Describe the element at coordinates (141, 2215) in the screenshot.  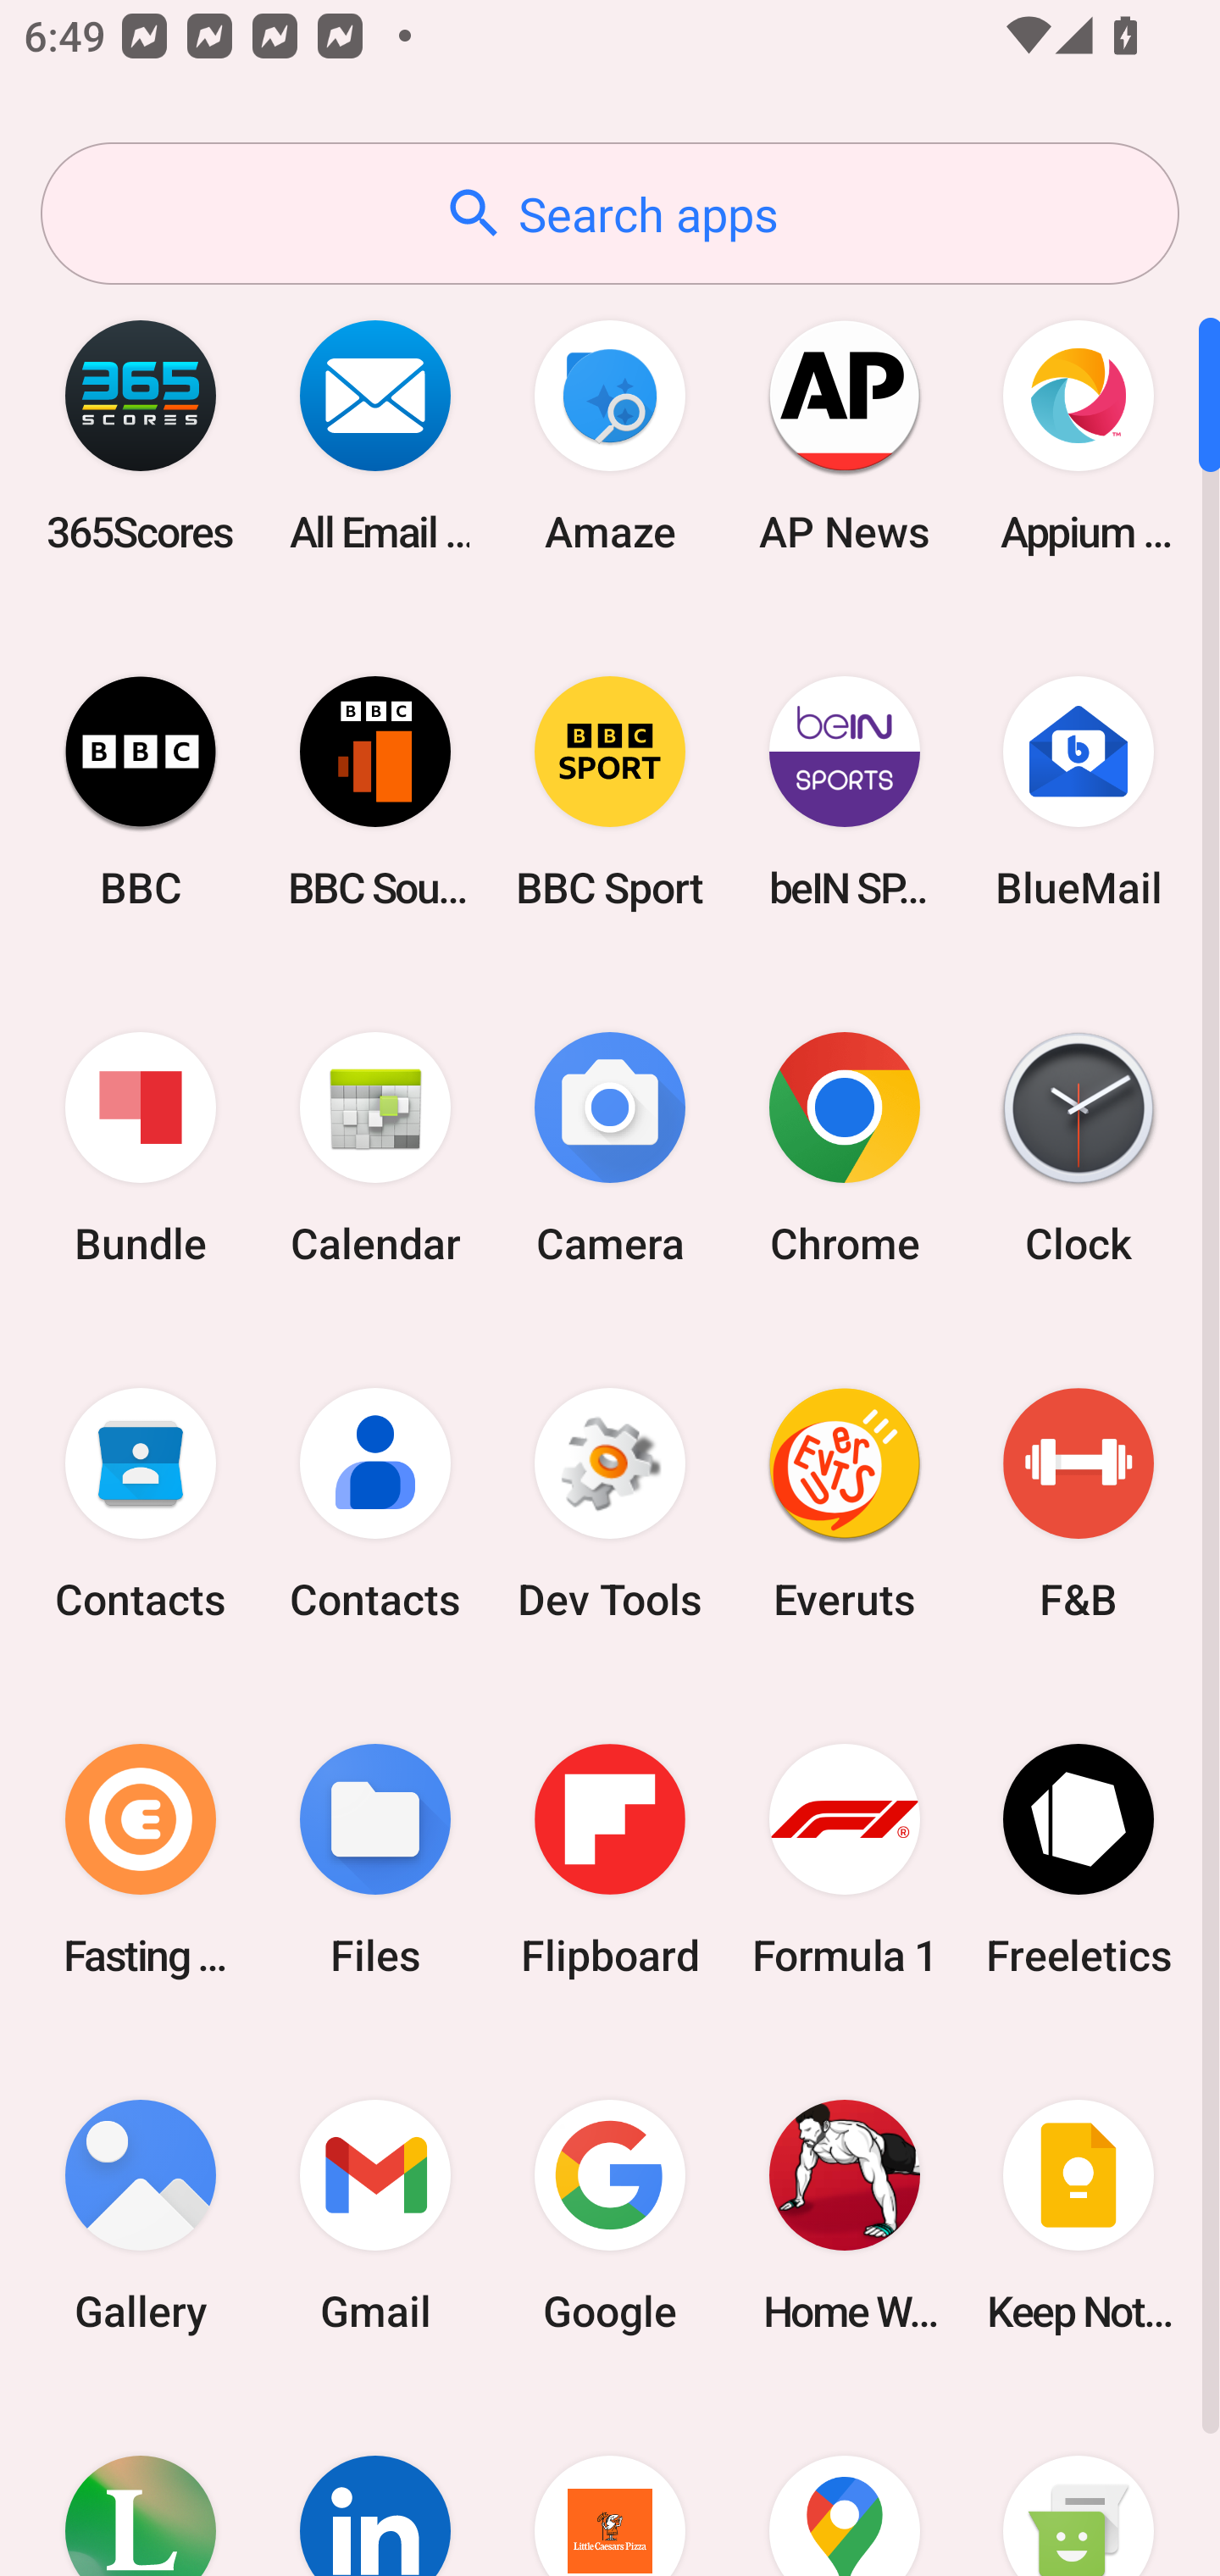
I see `Gallery` at that location.